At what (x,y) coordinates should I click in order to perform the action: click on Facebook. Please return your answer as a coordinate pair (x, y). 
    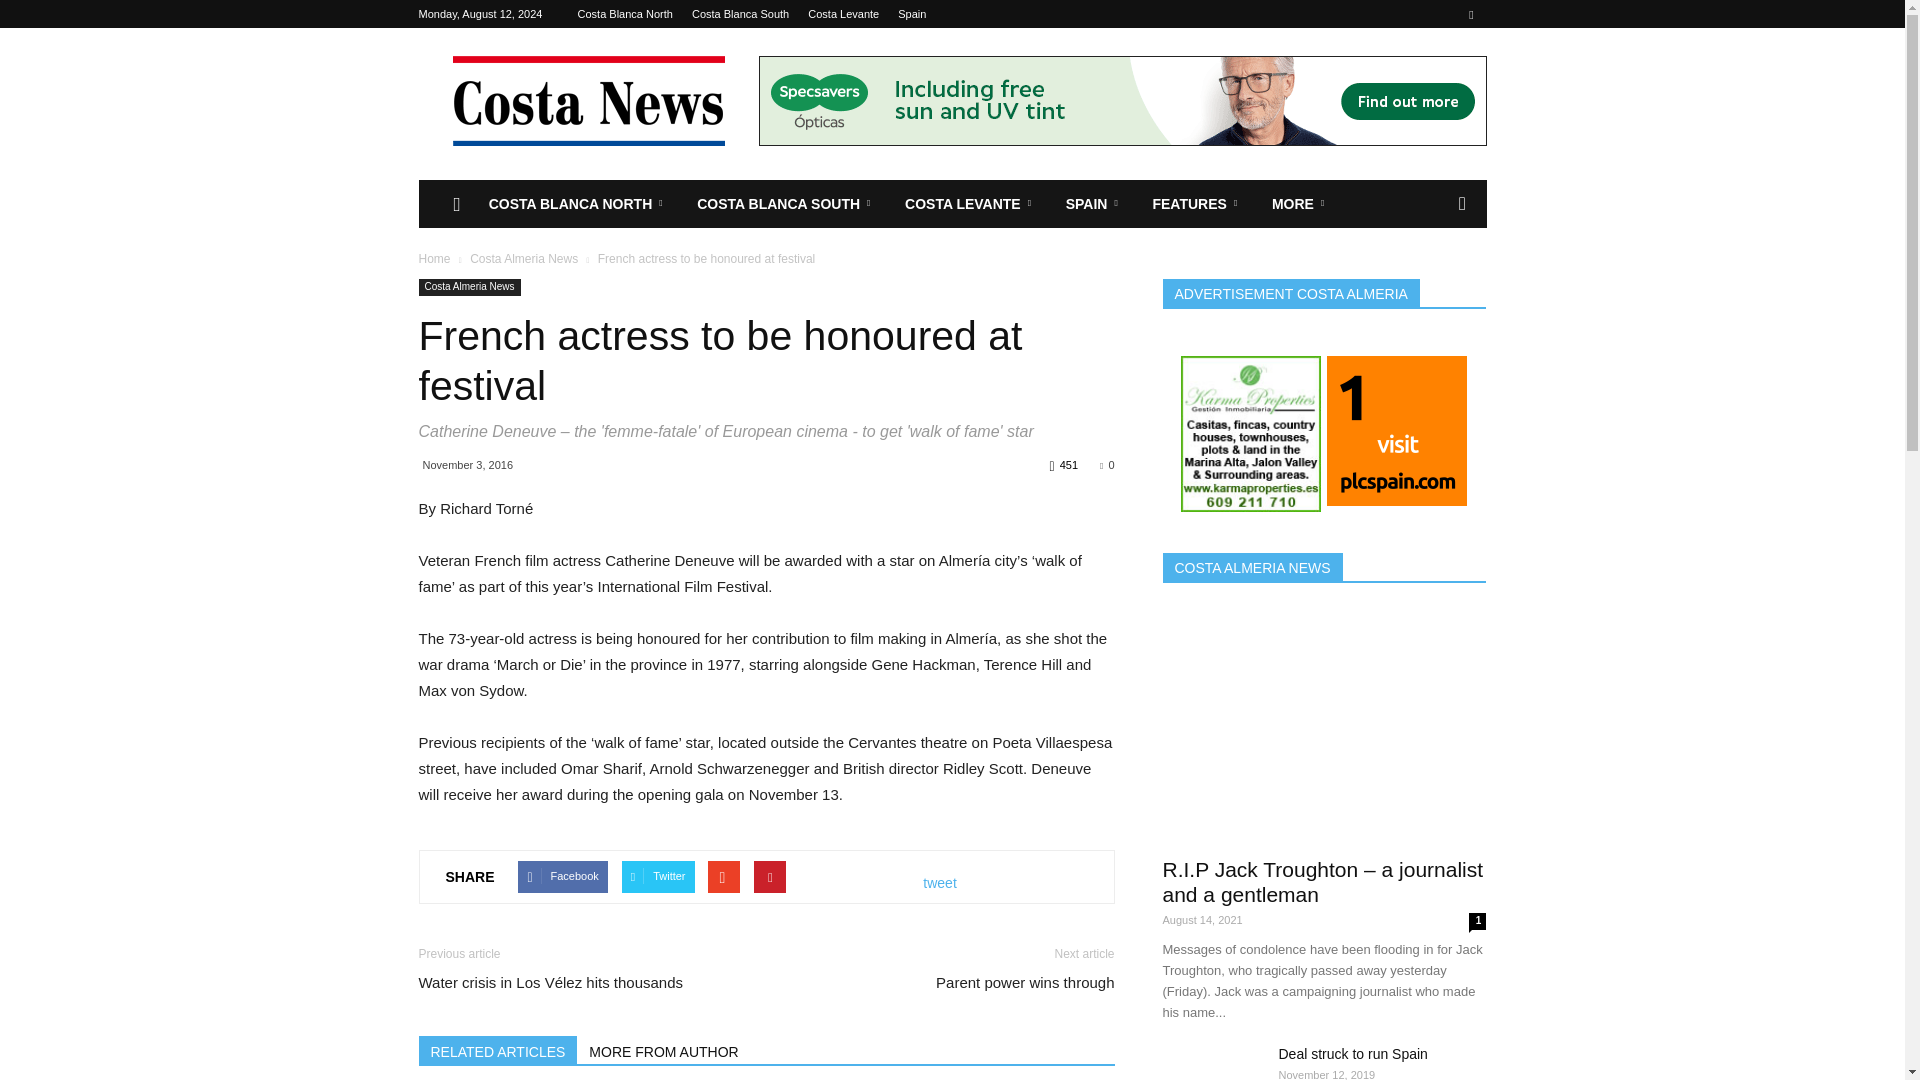
    Looking at the image, I should click on (1470, 14).